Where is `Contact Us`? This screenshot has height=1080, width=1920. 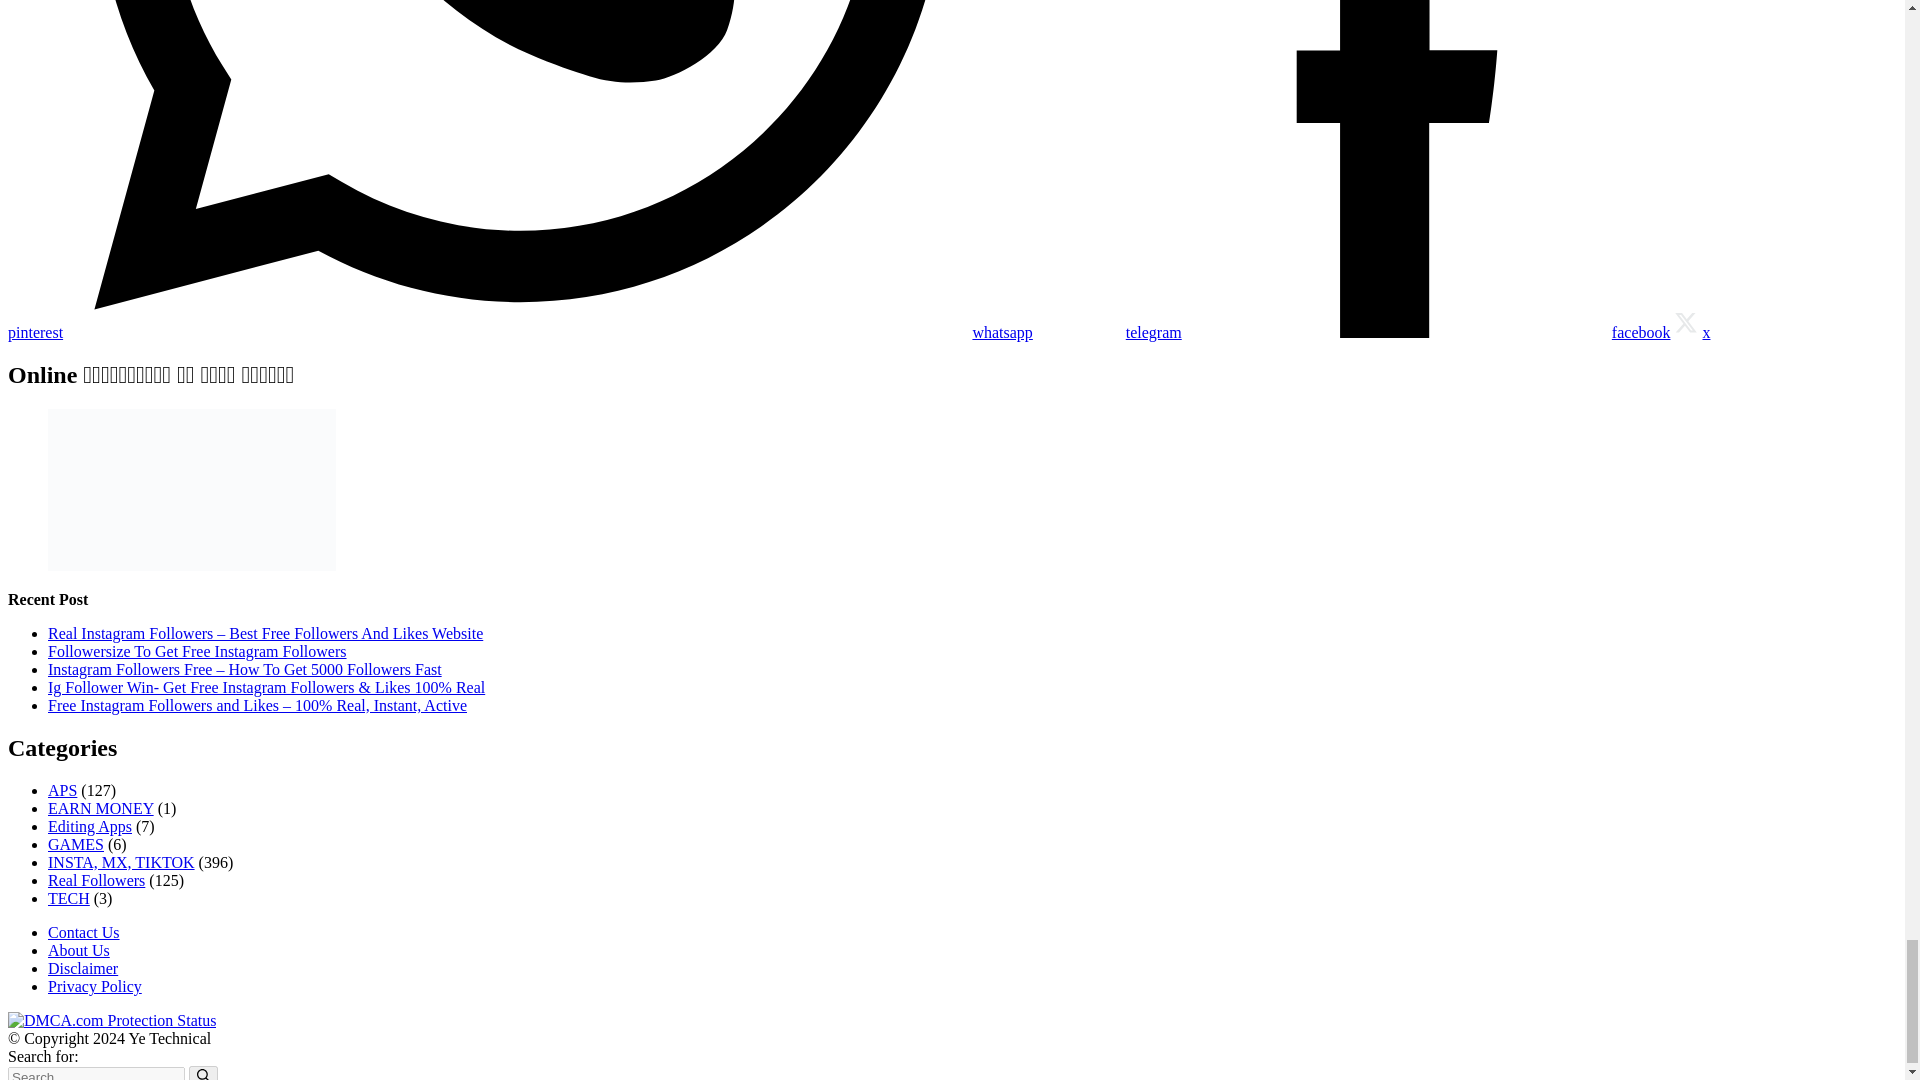 Contact Us is located at coordinates (84, 932).